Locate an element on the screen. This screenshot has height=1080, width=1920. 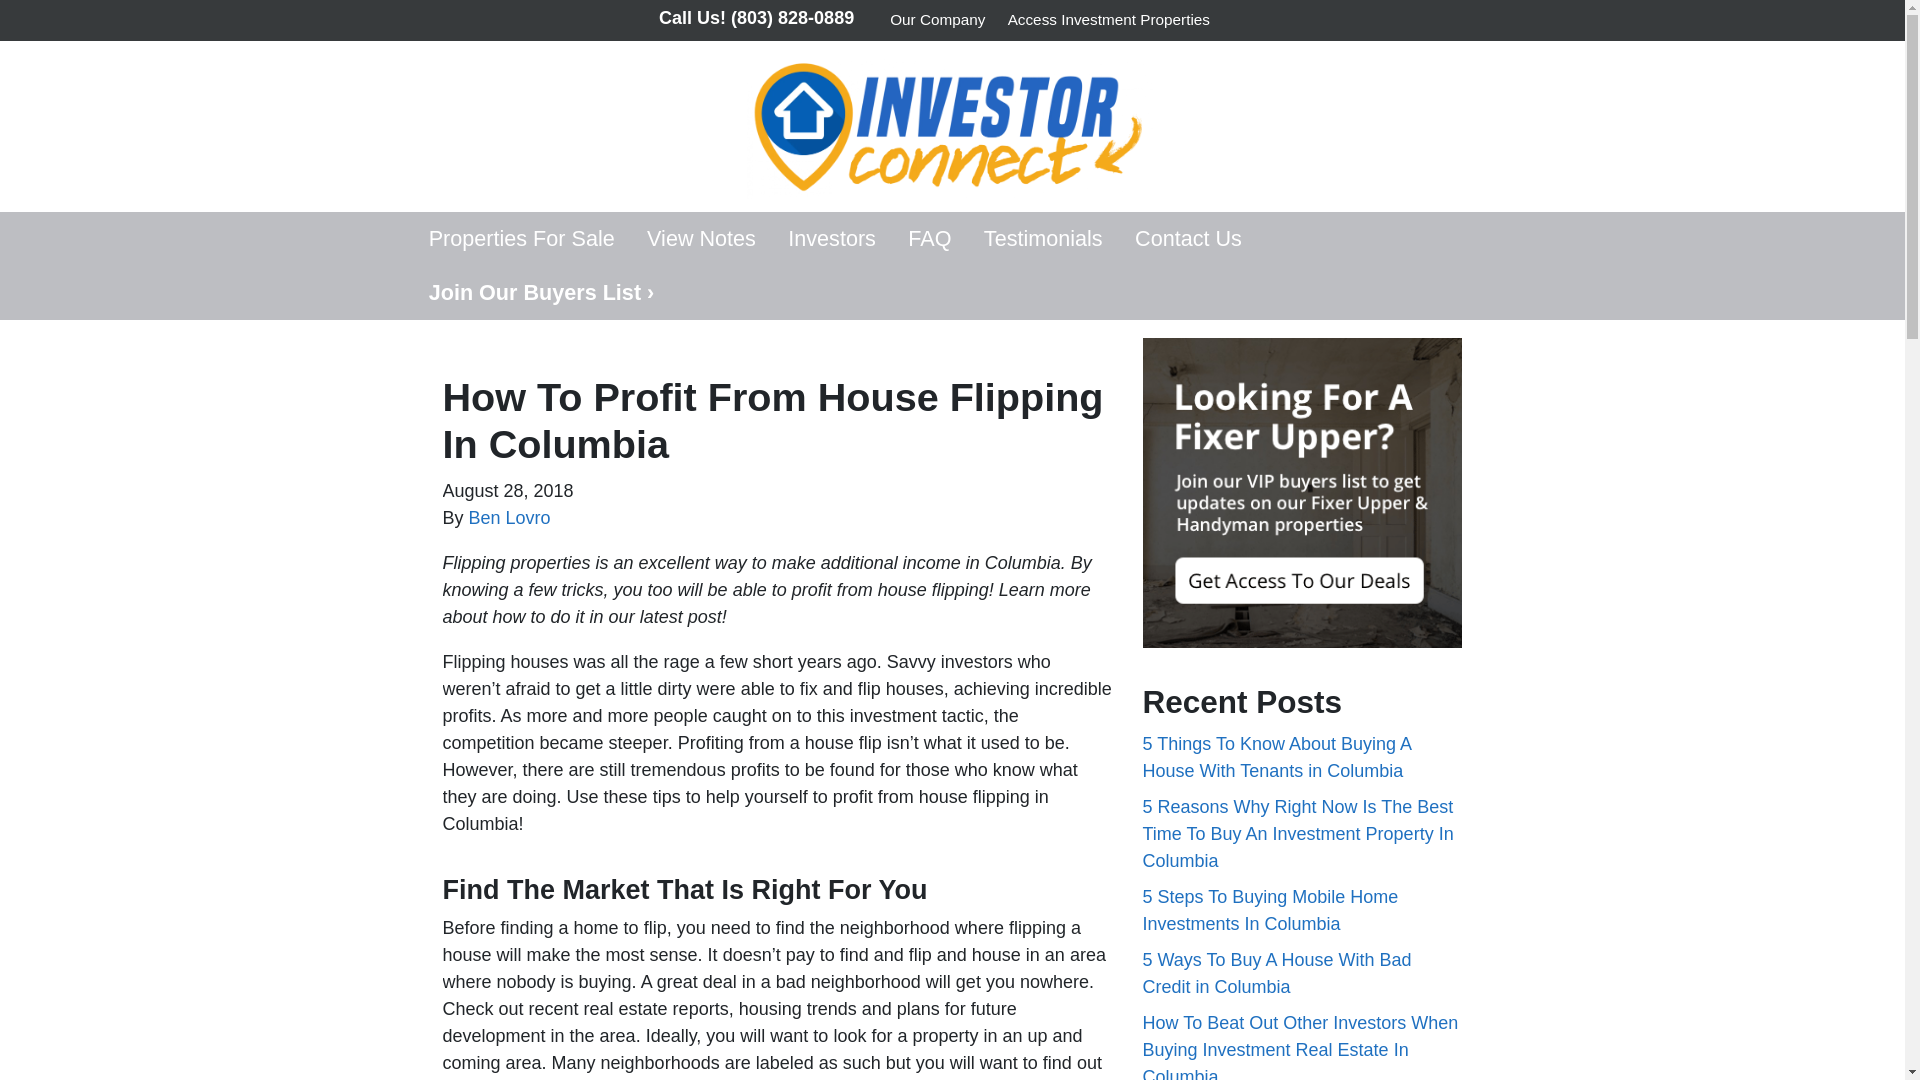
Properties For Sale is located at coordinates (520, 238).